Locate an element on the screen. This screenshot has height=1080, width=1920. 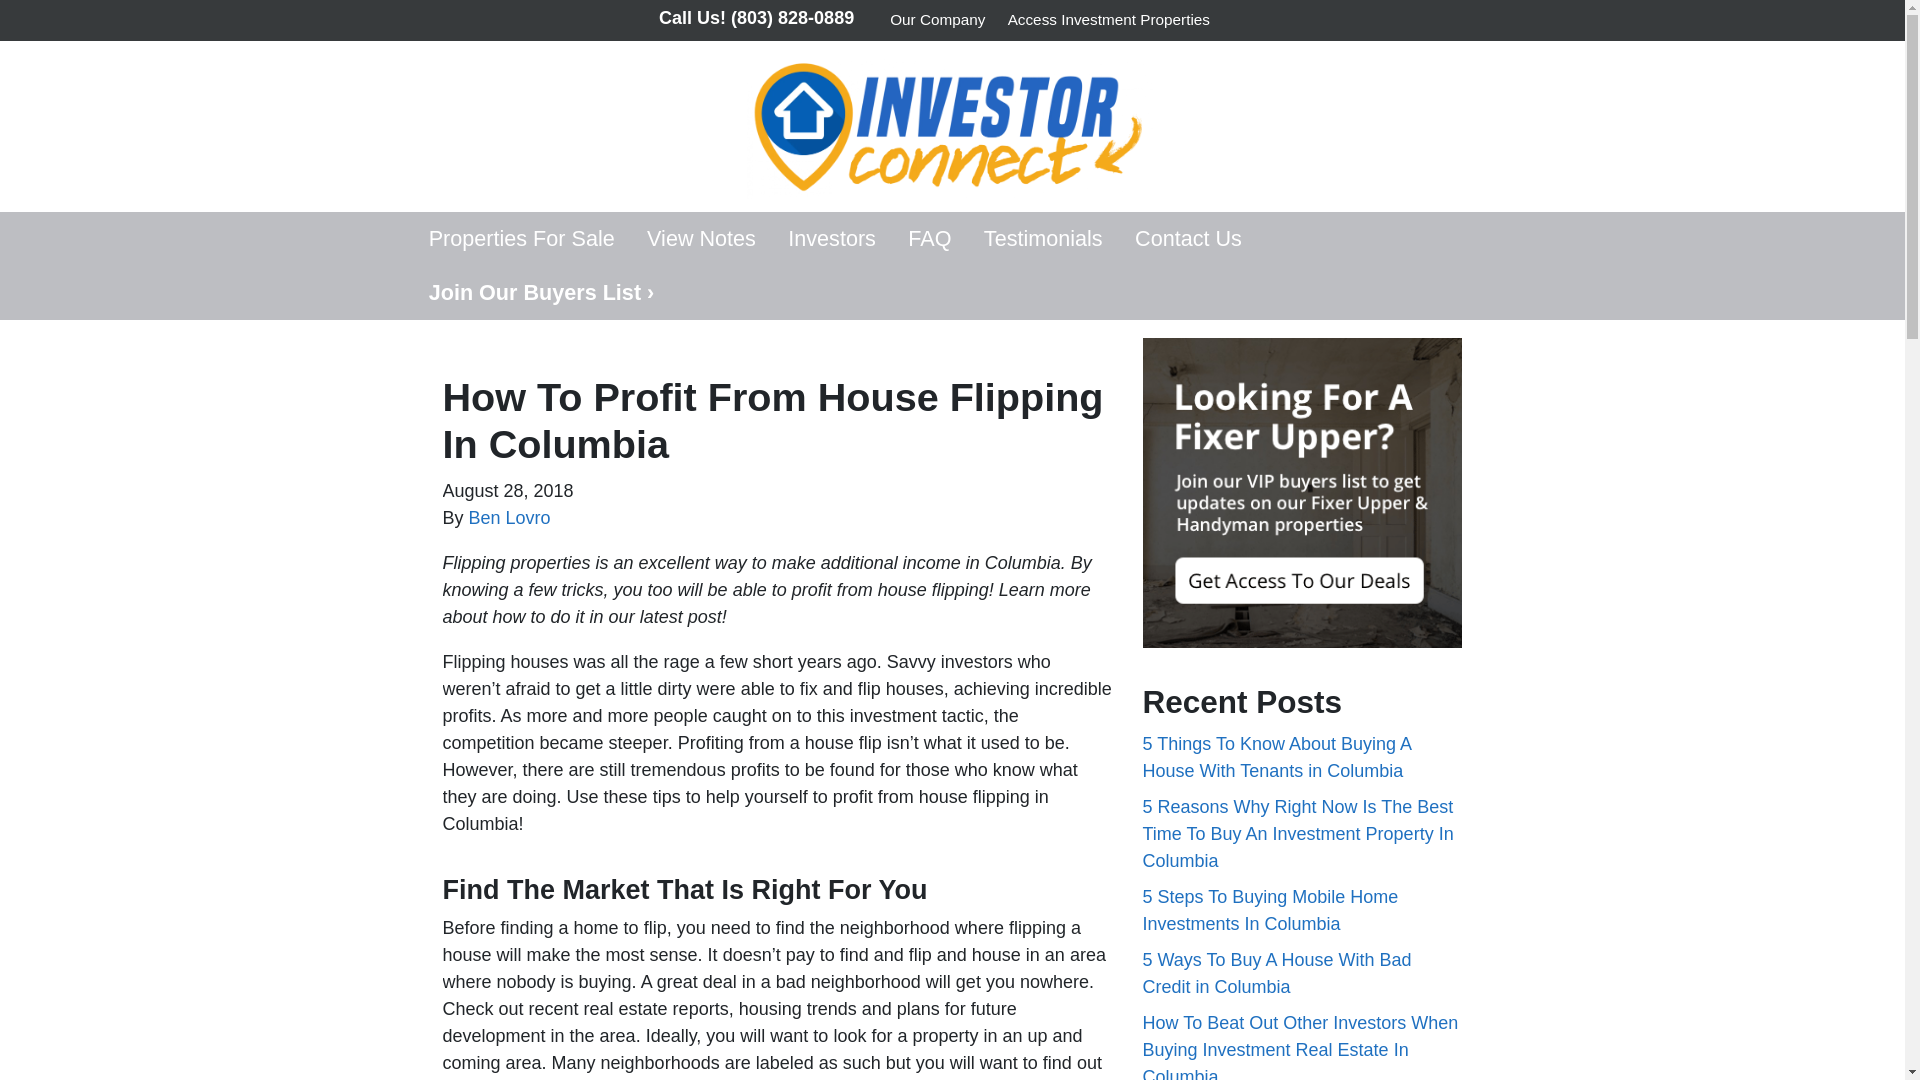
Properties For Sale is located at coordinates (520, 238).